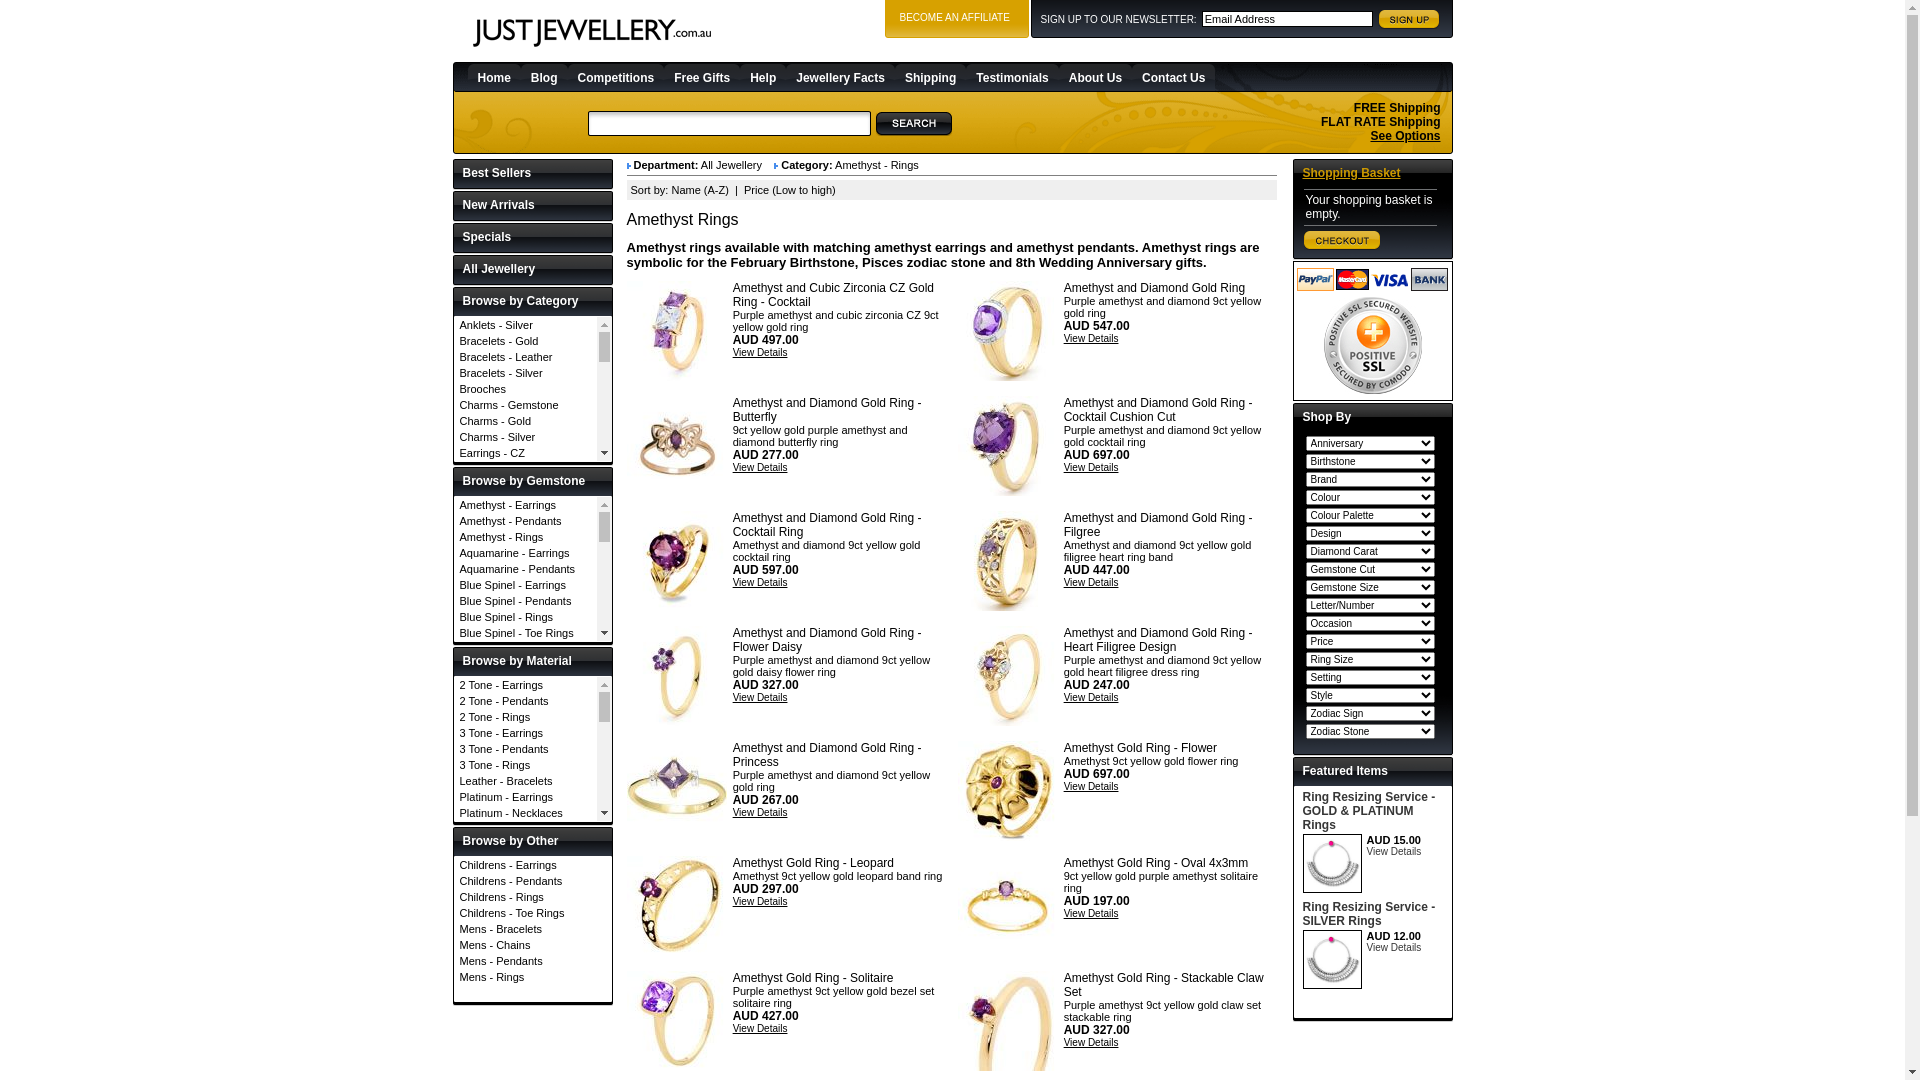  I want to click on All Jewellery, so click(532, 270).